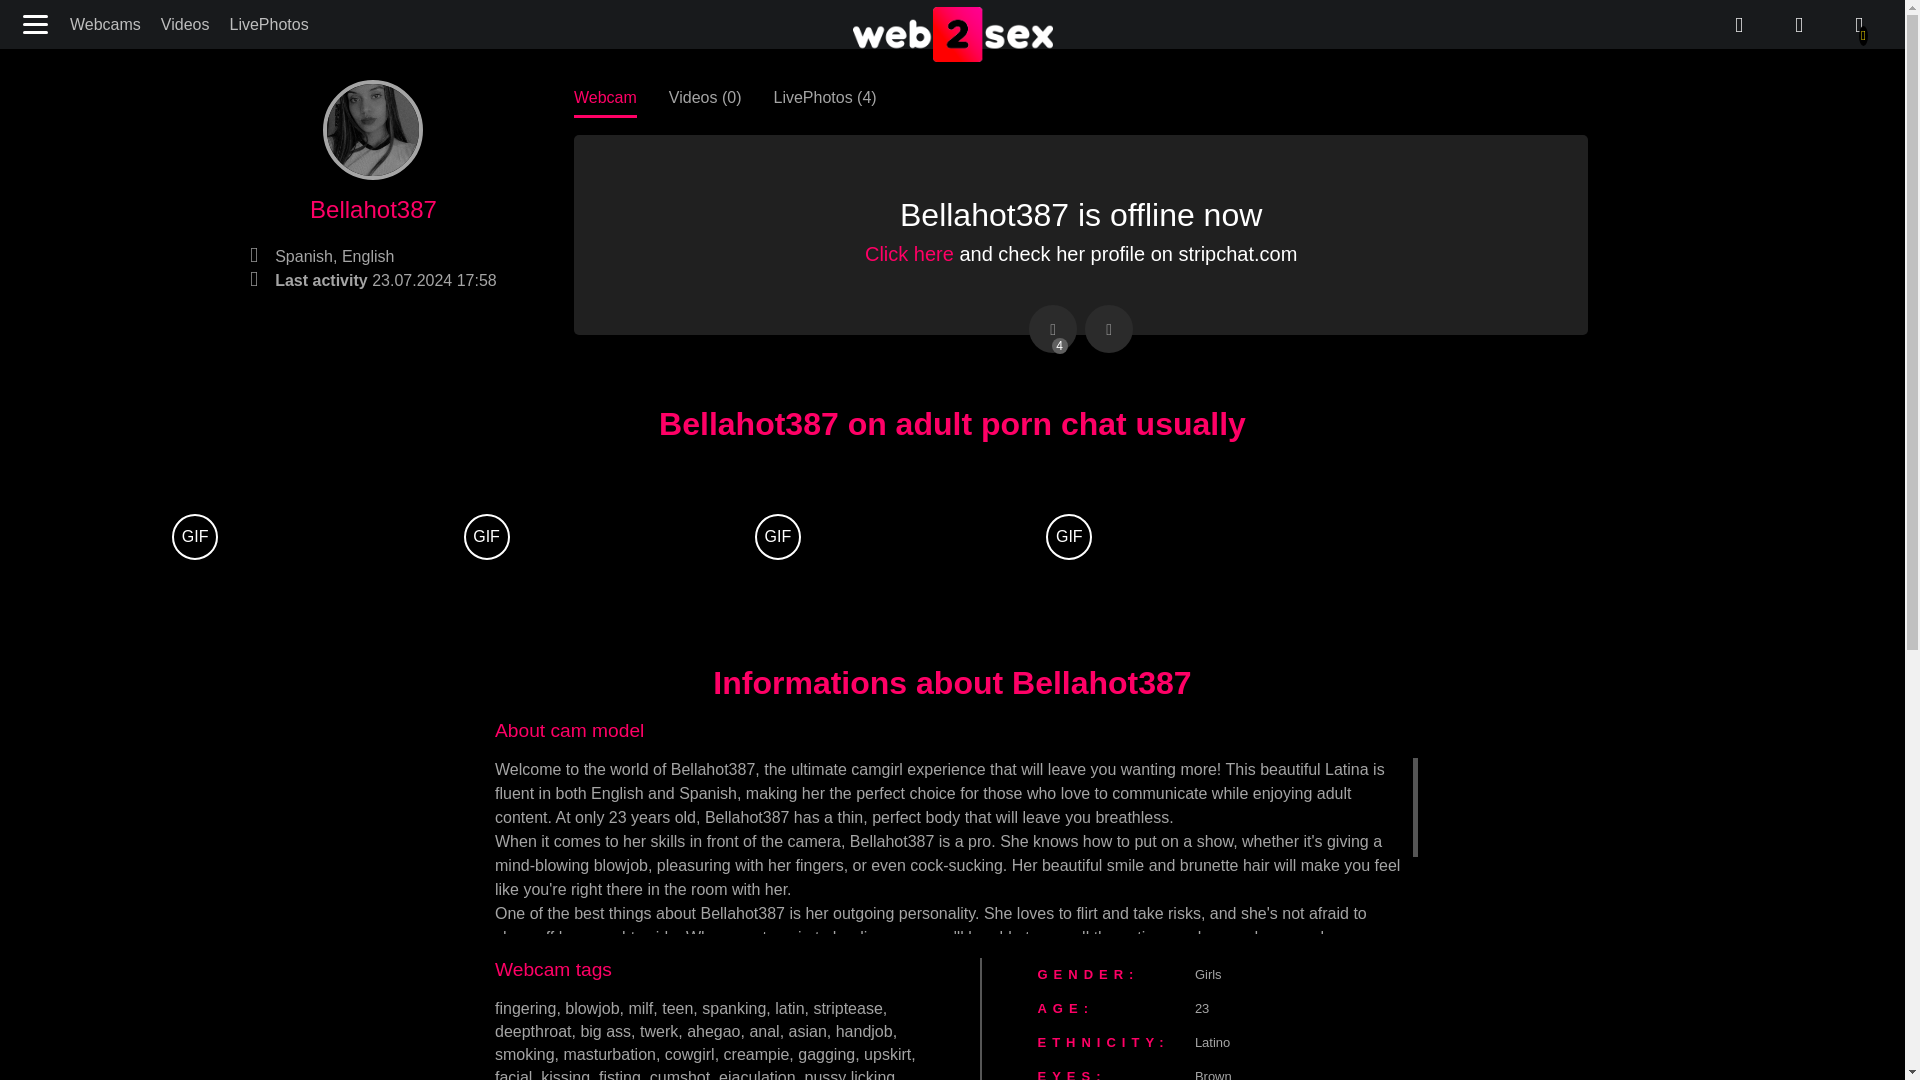 The width and height of the screenshot is (1920, 1080). Describe the element at coordinates (846, 1008) in the screenshot. I see `striptease` at that location.